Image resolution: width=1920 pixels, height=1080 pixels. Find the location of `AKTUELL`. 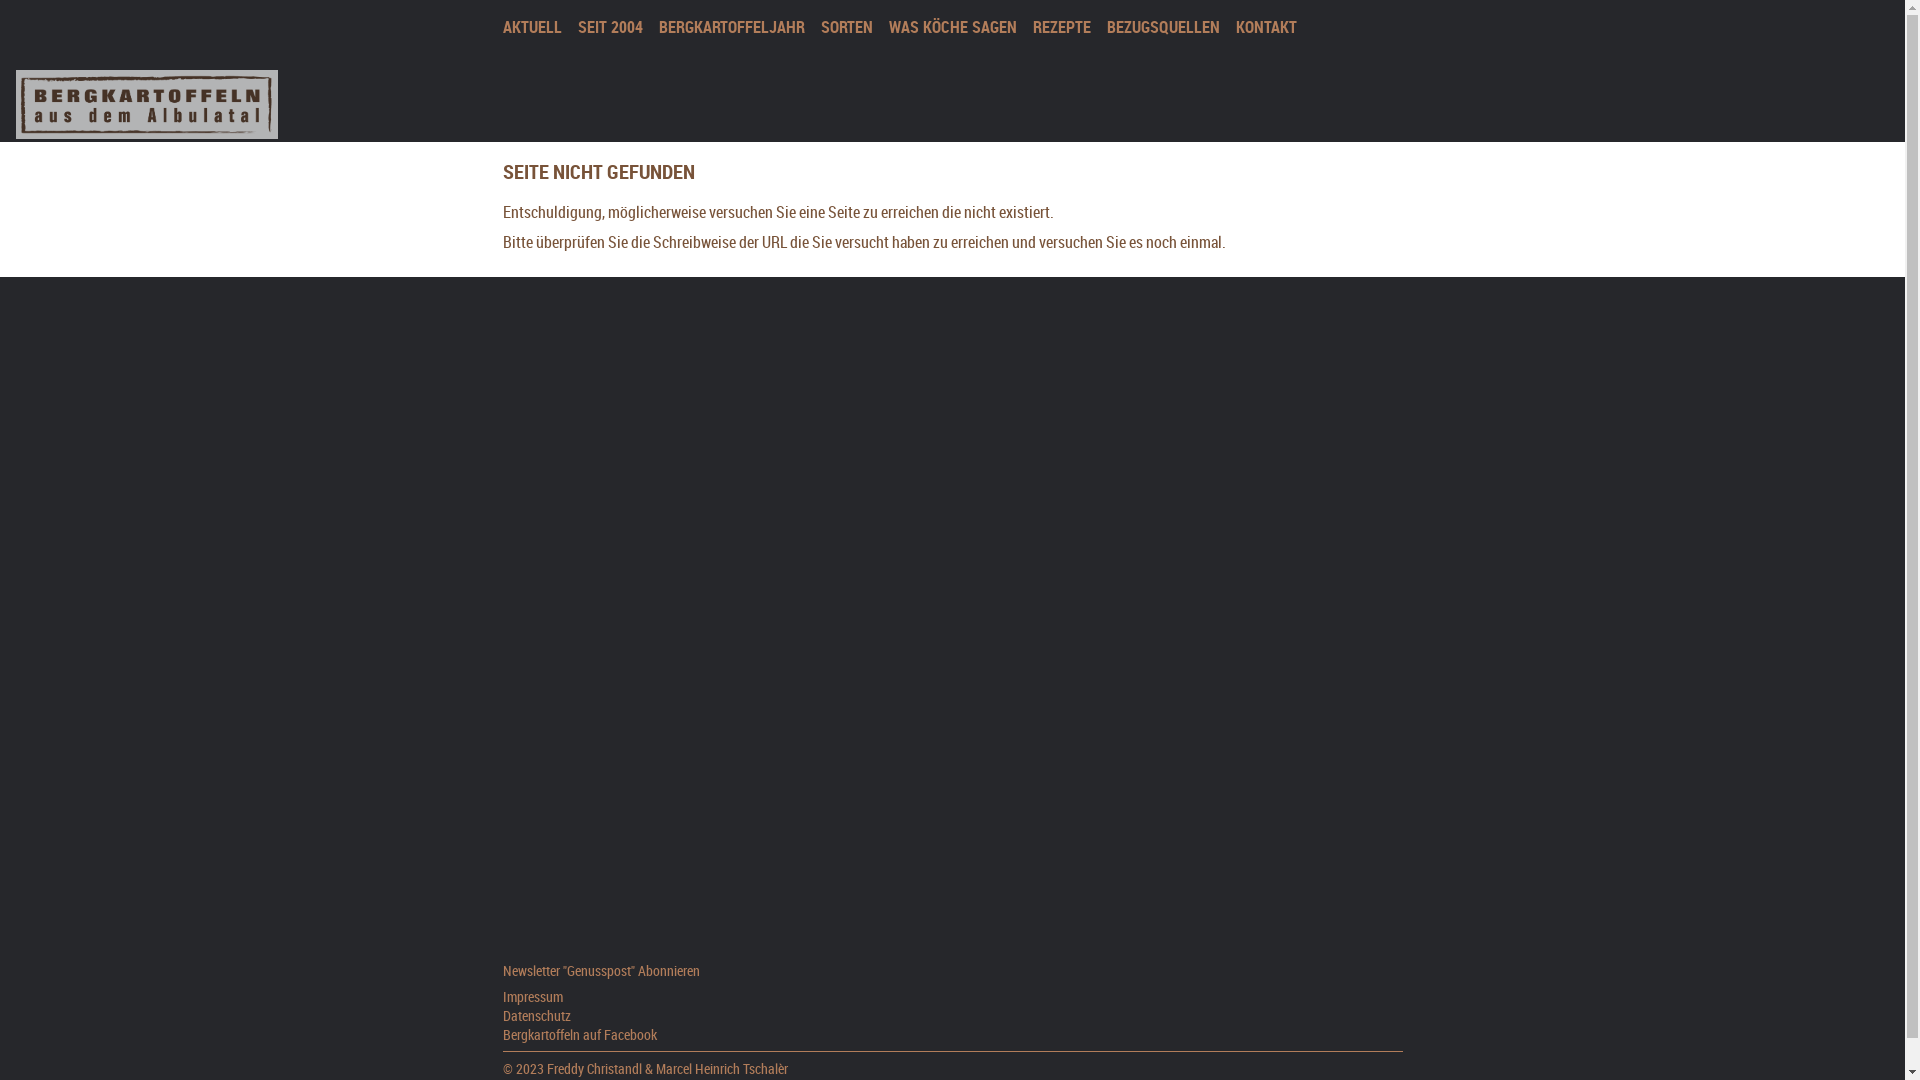

AKTUELL is located at coordinates (532, 27).